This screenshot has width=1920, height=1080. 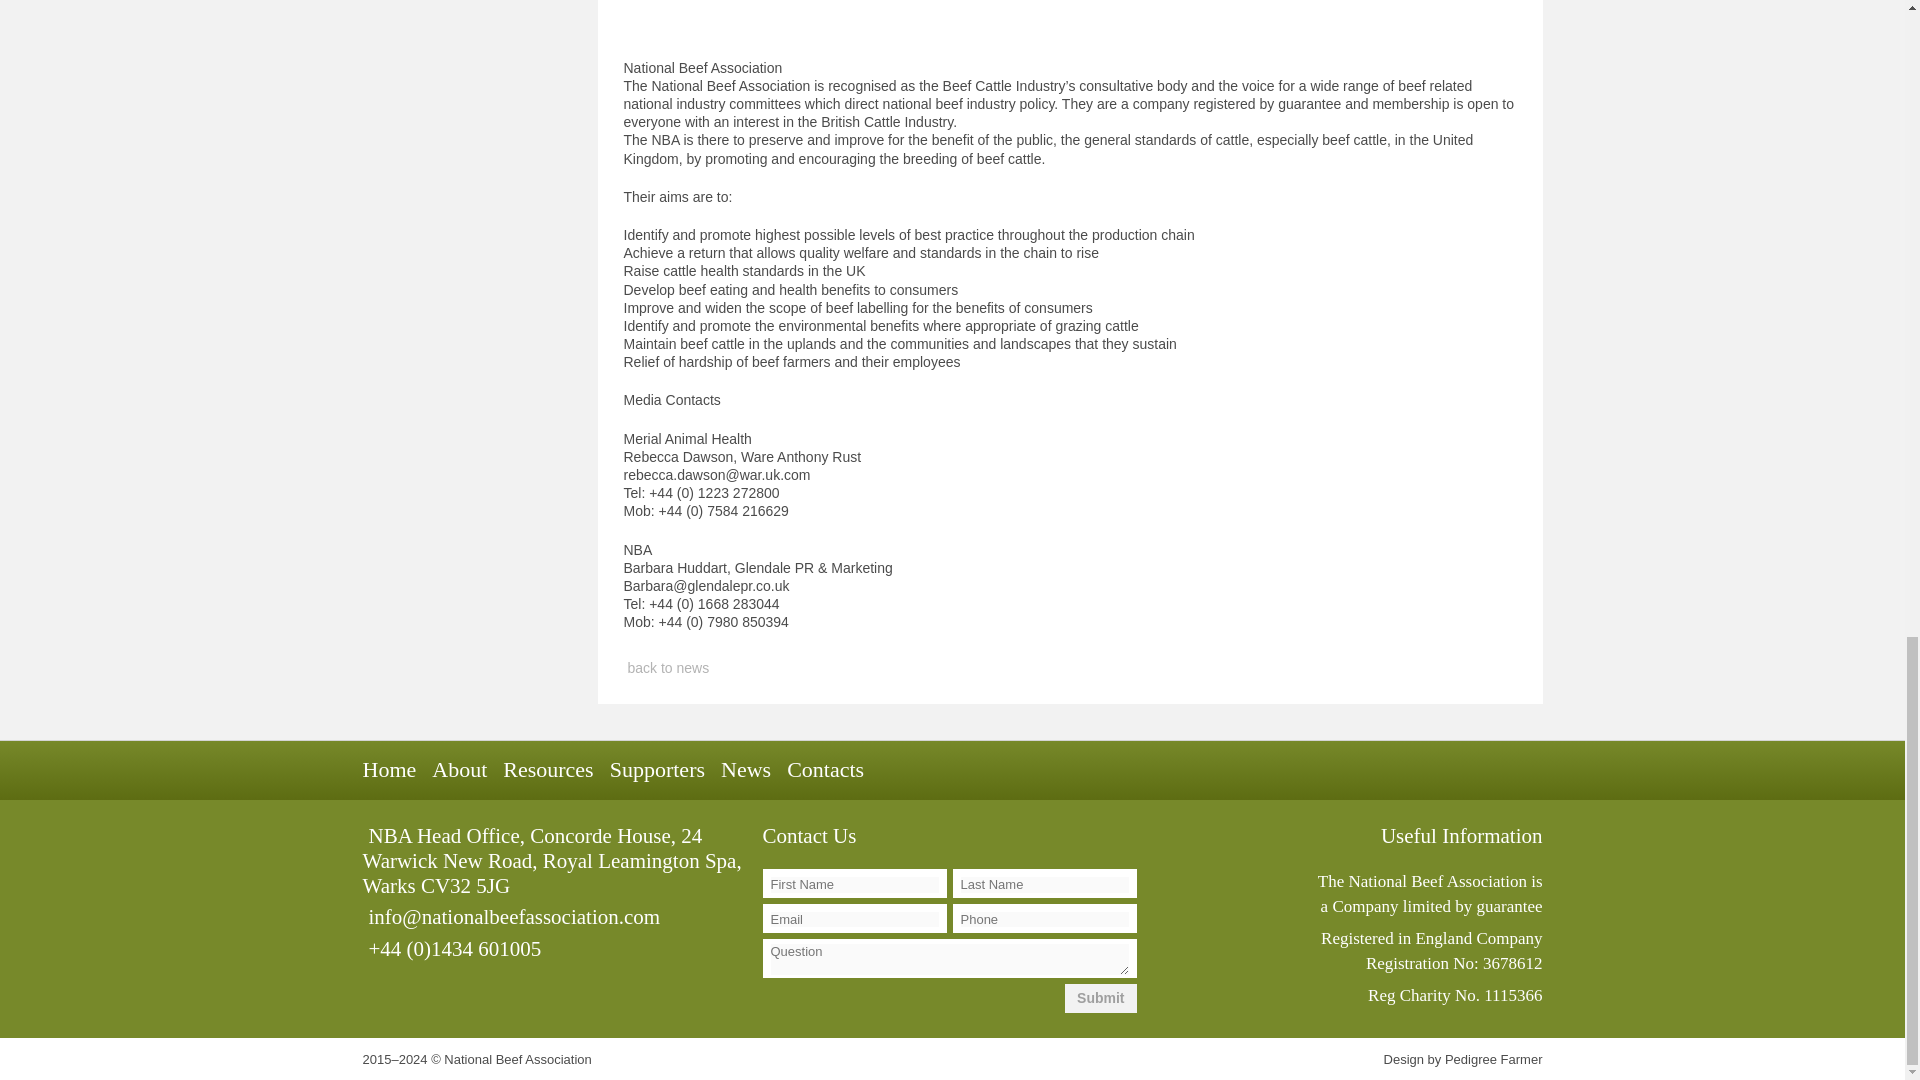 I want to click on Back to News, so click(x=1070, y=668).